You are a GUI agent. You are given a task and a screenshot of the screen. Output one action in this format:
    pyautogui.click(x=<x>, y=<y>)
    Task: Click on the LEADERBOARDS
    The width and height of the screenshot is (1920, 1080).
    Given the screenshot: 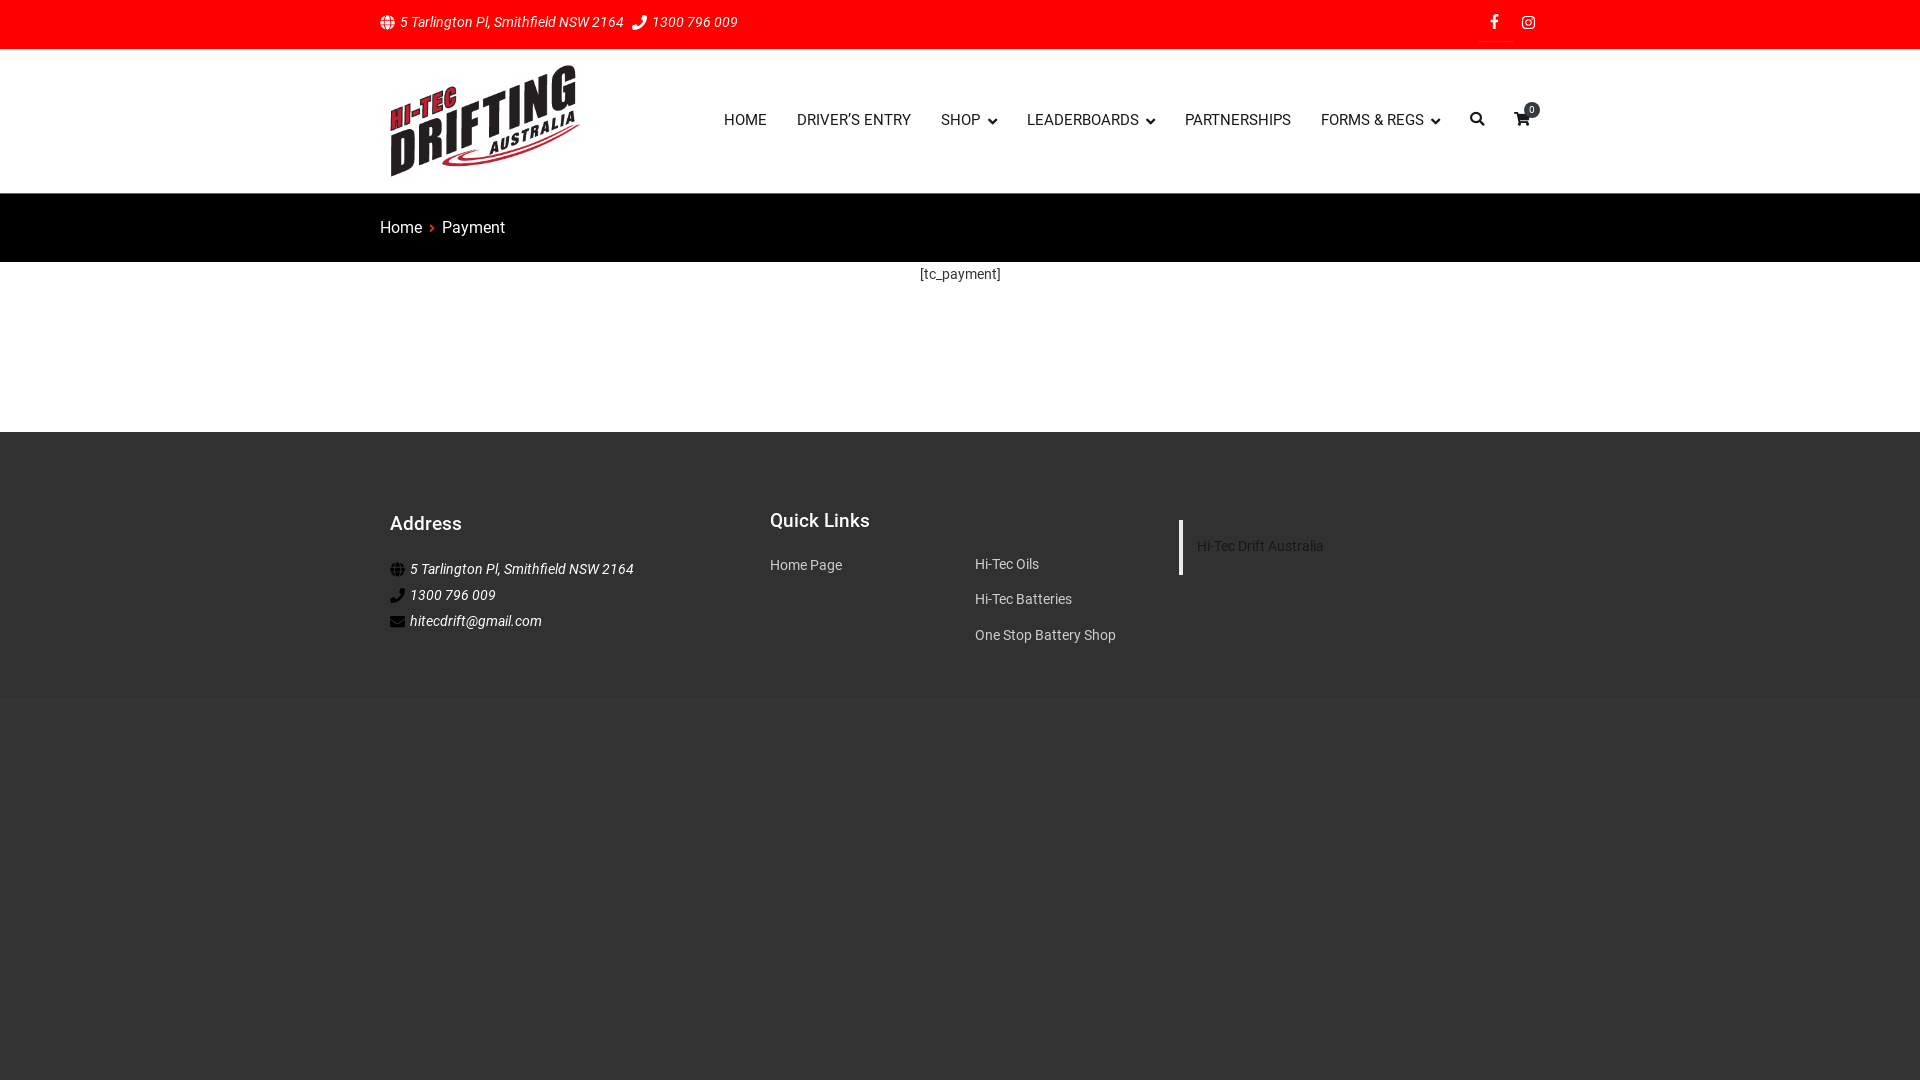 What is the action you would take?
    pyautogui.click(x=1091, y=121)
    